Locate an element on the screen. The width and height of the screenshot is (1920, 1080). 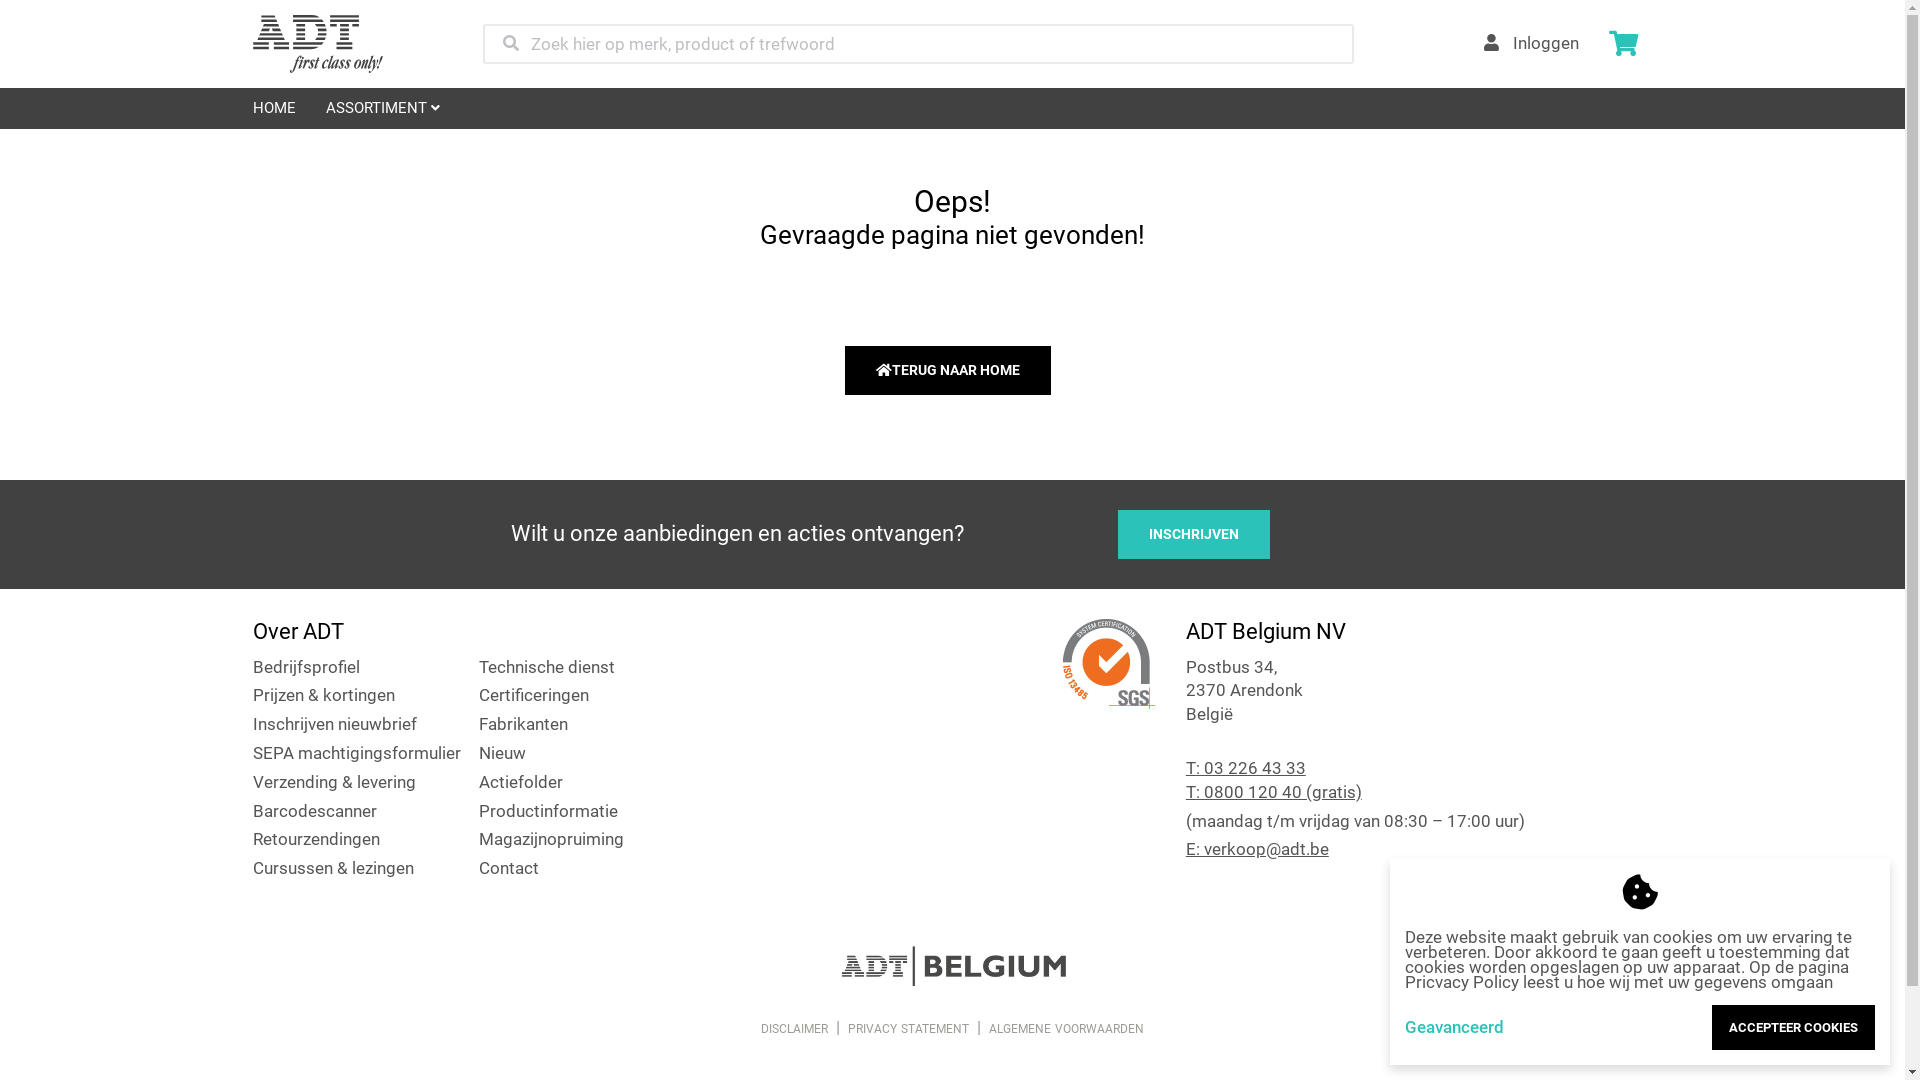
Productinformatie is located at coordinates (548, 811).